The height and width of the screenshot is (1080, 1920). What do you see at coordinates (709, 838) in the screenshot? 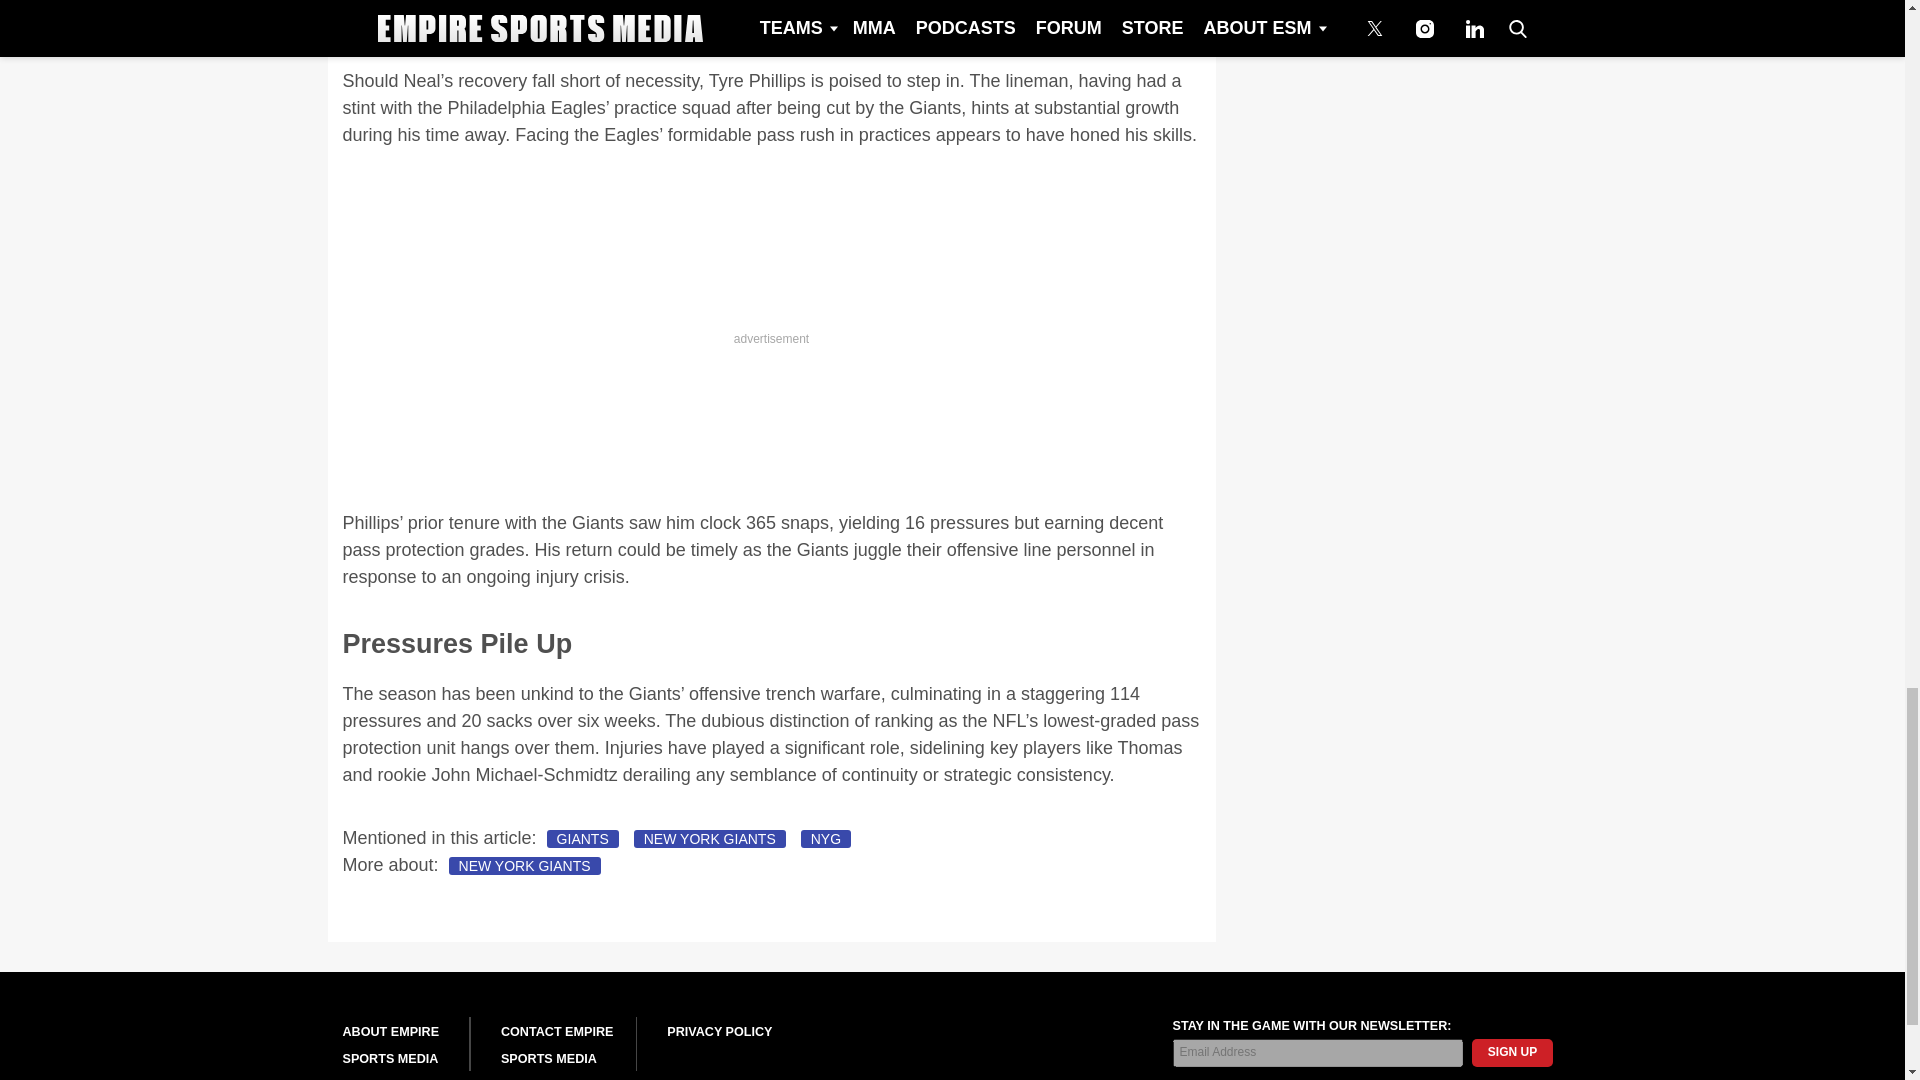
I see `NEW YORK GIANTS` at bounding box center [709, 838].